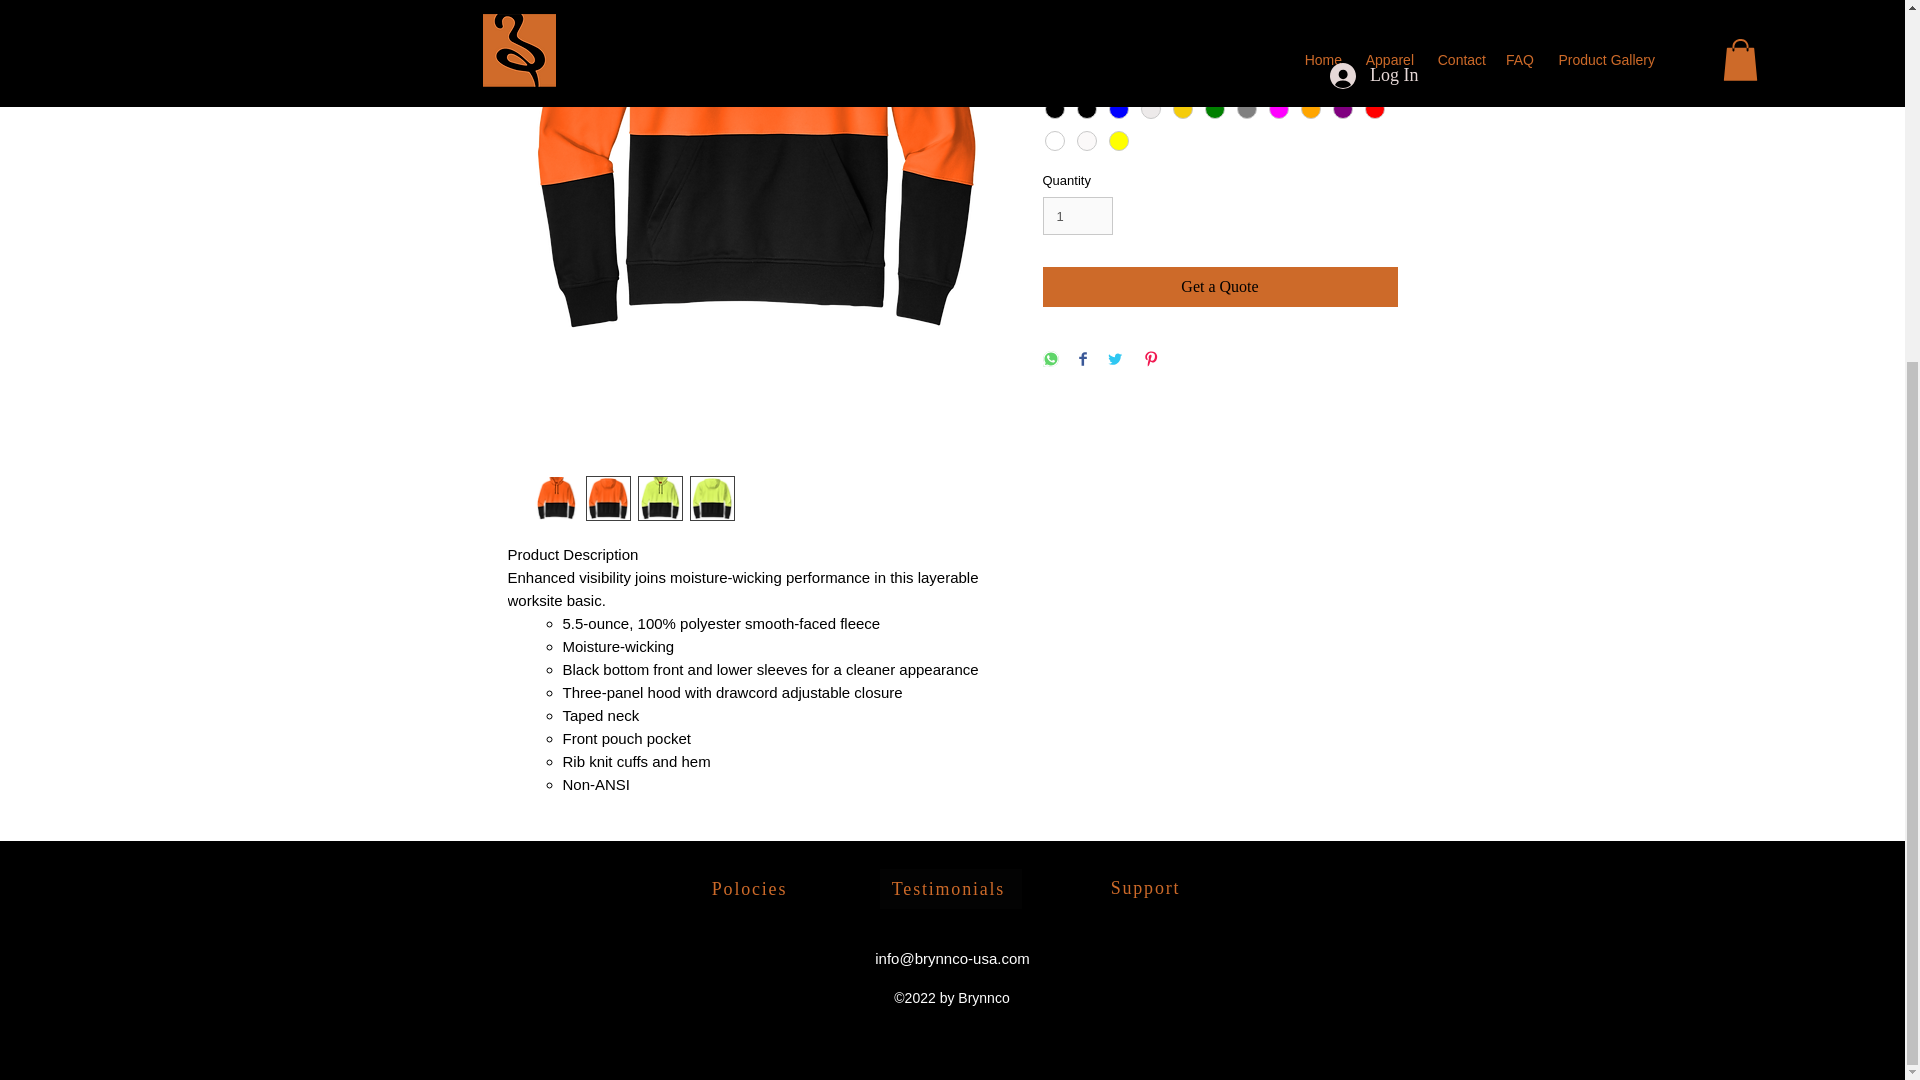  Describe the element at coordinates (1220, 286) in the screenshot. I see `Get a Quote` at that location.